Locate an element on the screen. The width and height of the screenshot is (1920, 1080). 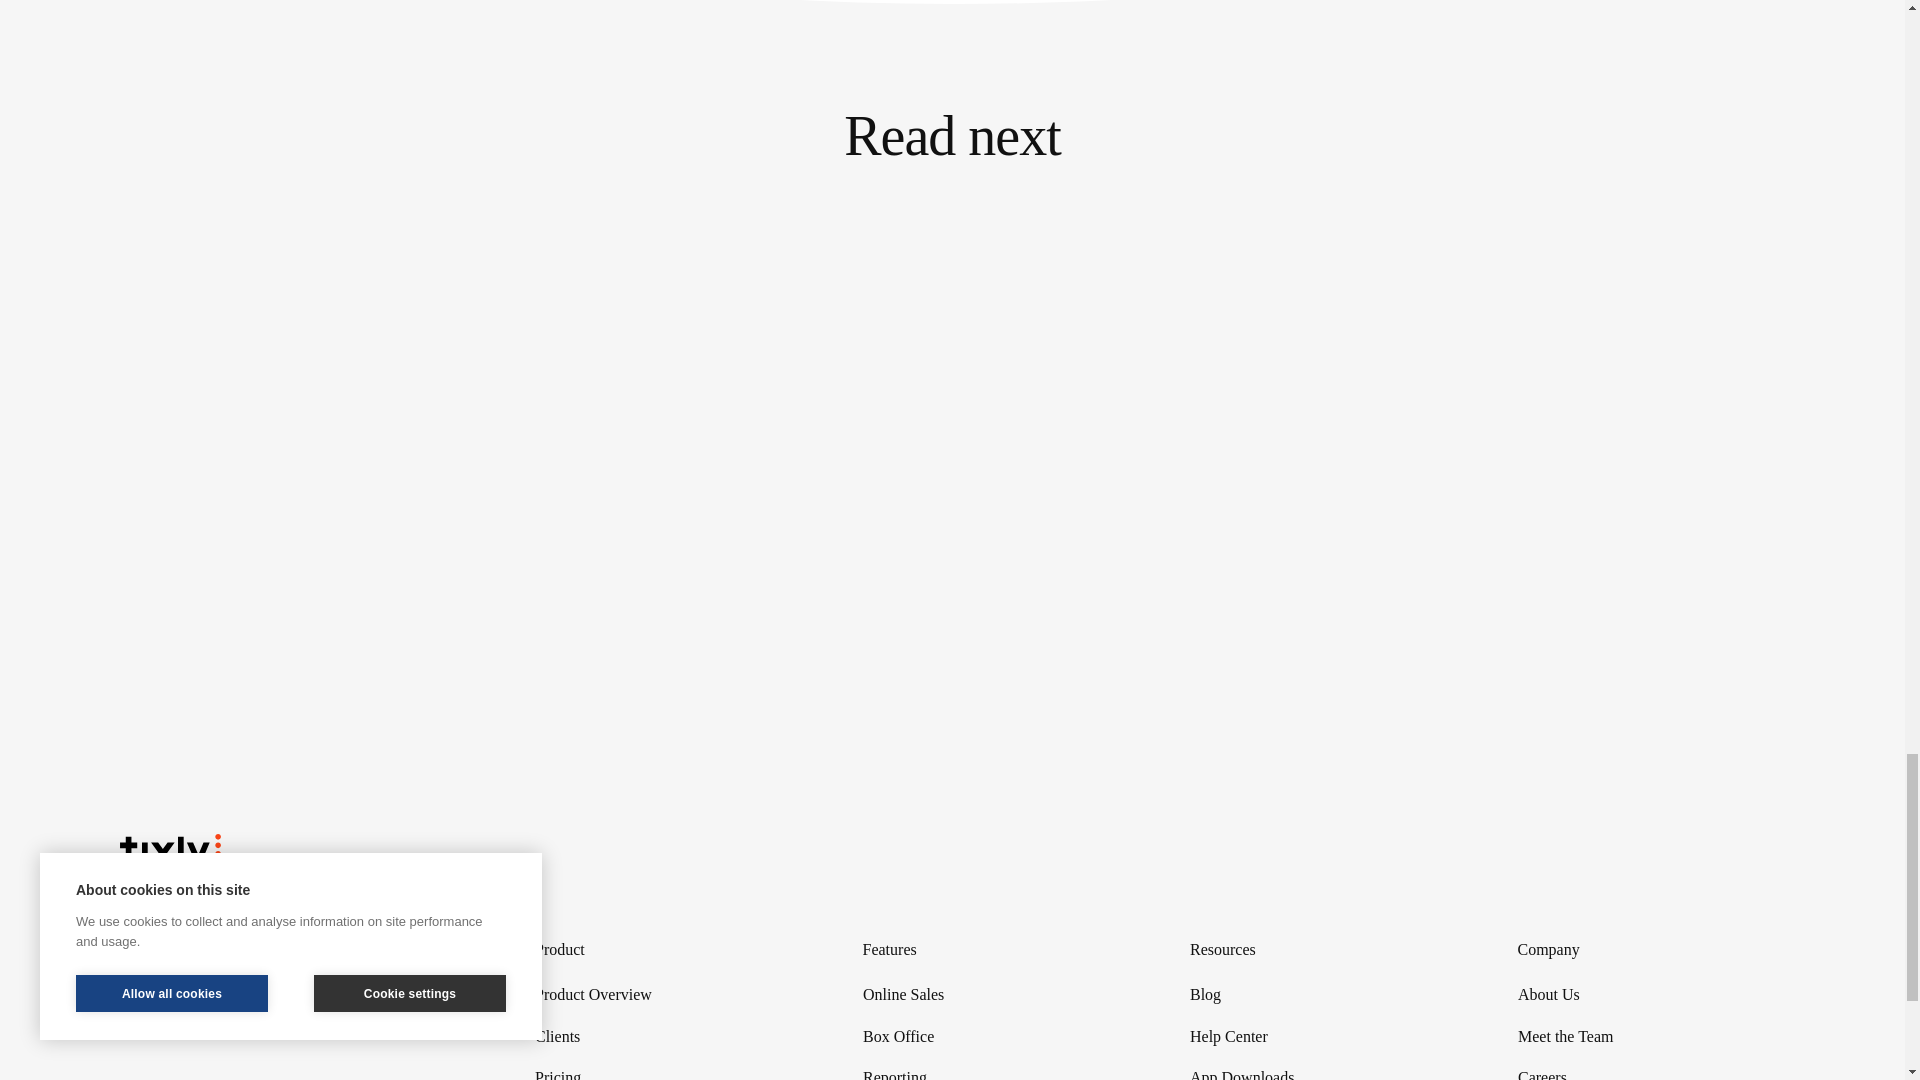
App Downloads is located at coordinates (1324, 1069).